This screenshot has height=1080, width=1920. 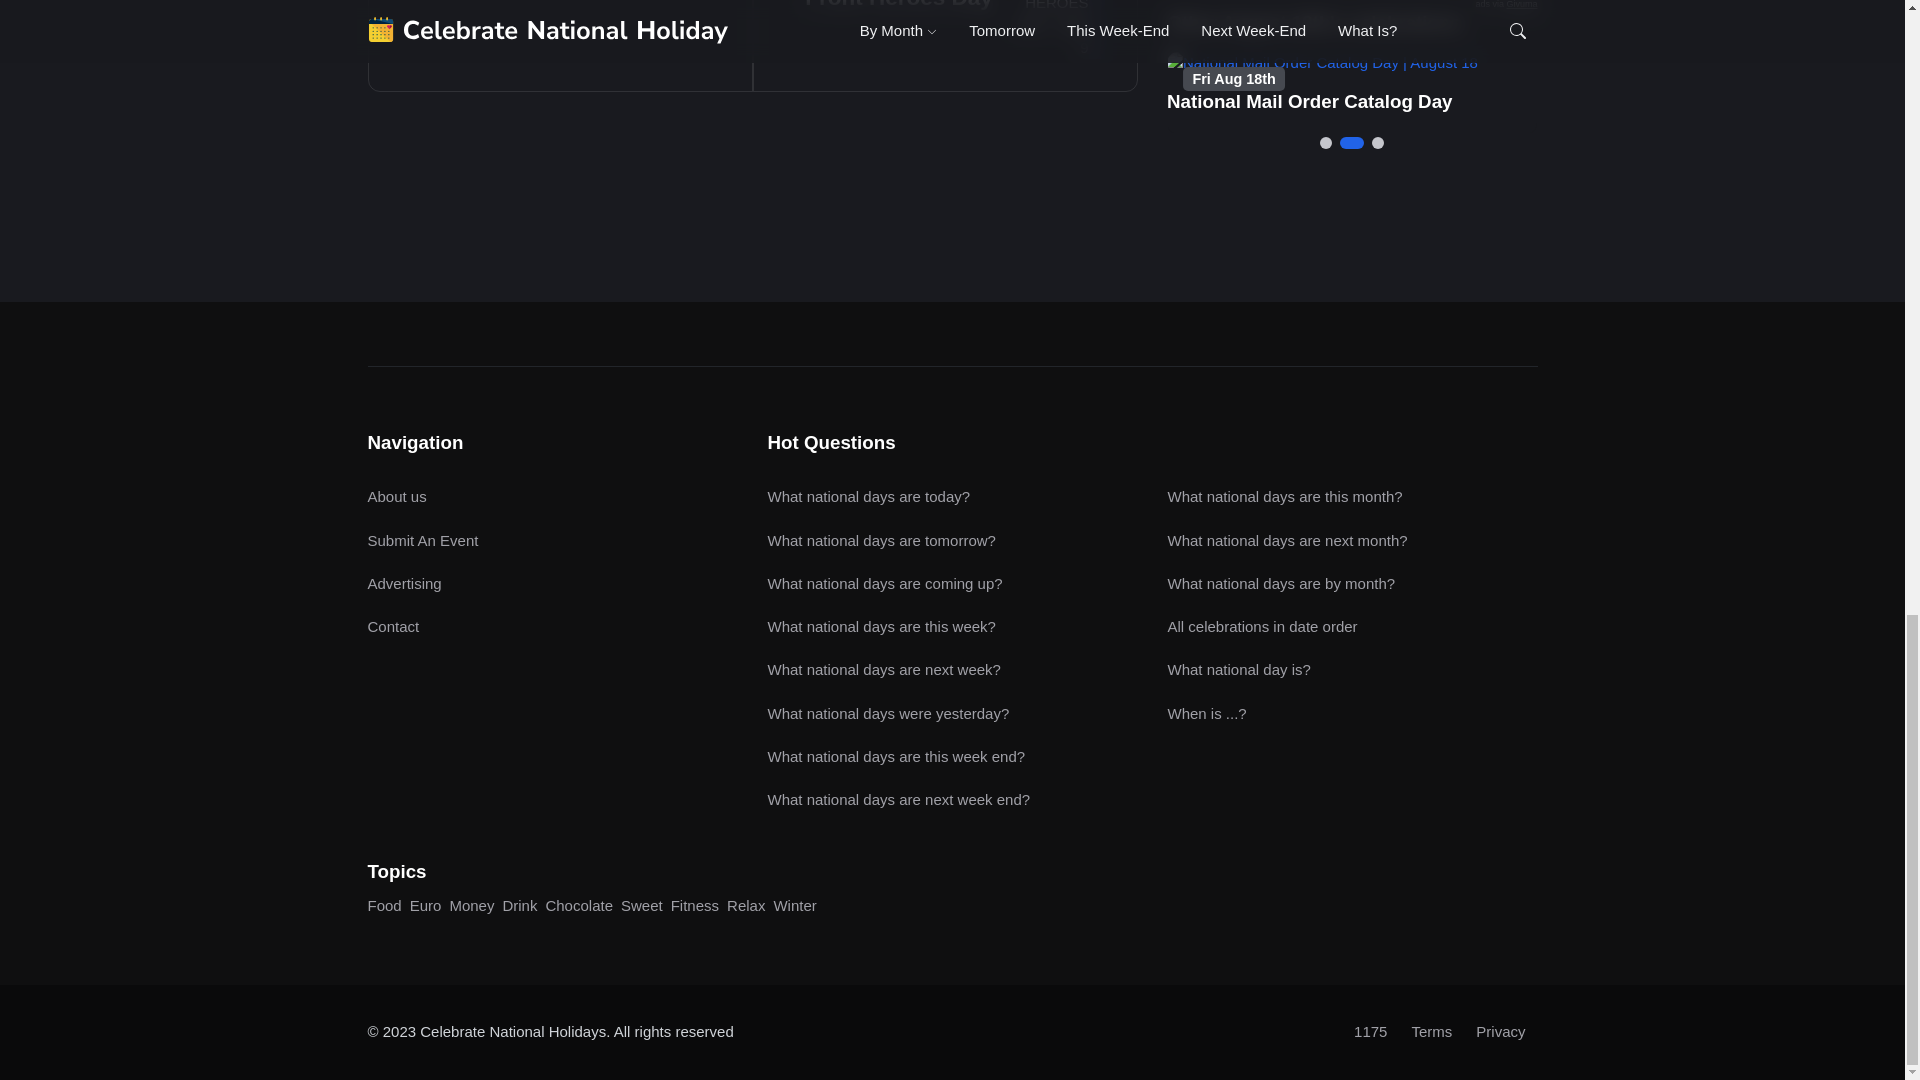 What do you see at coordinates (898, 4) in the screenshot?
I see `National Home Front Heroes Day` at bounding box center [898, 4].